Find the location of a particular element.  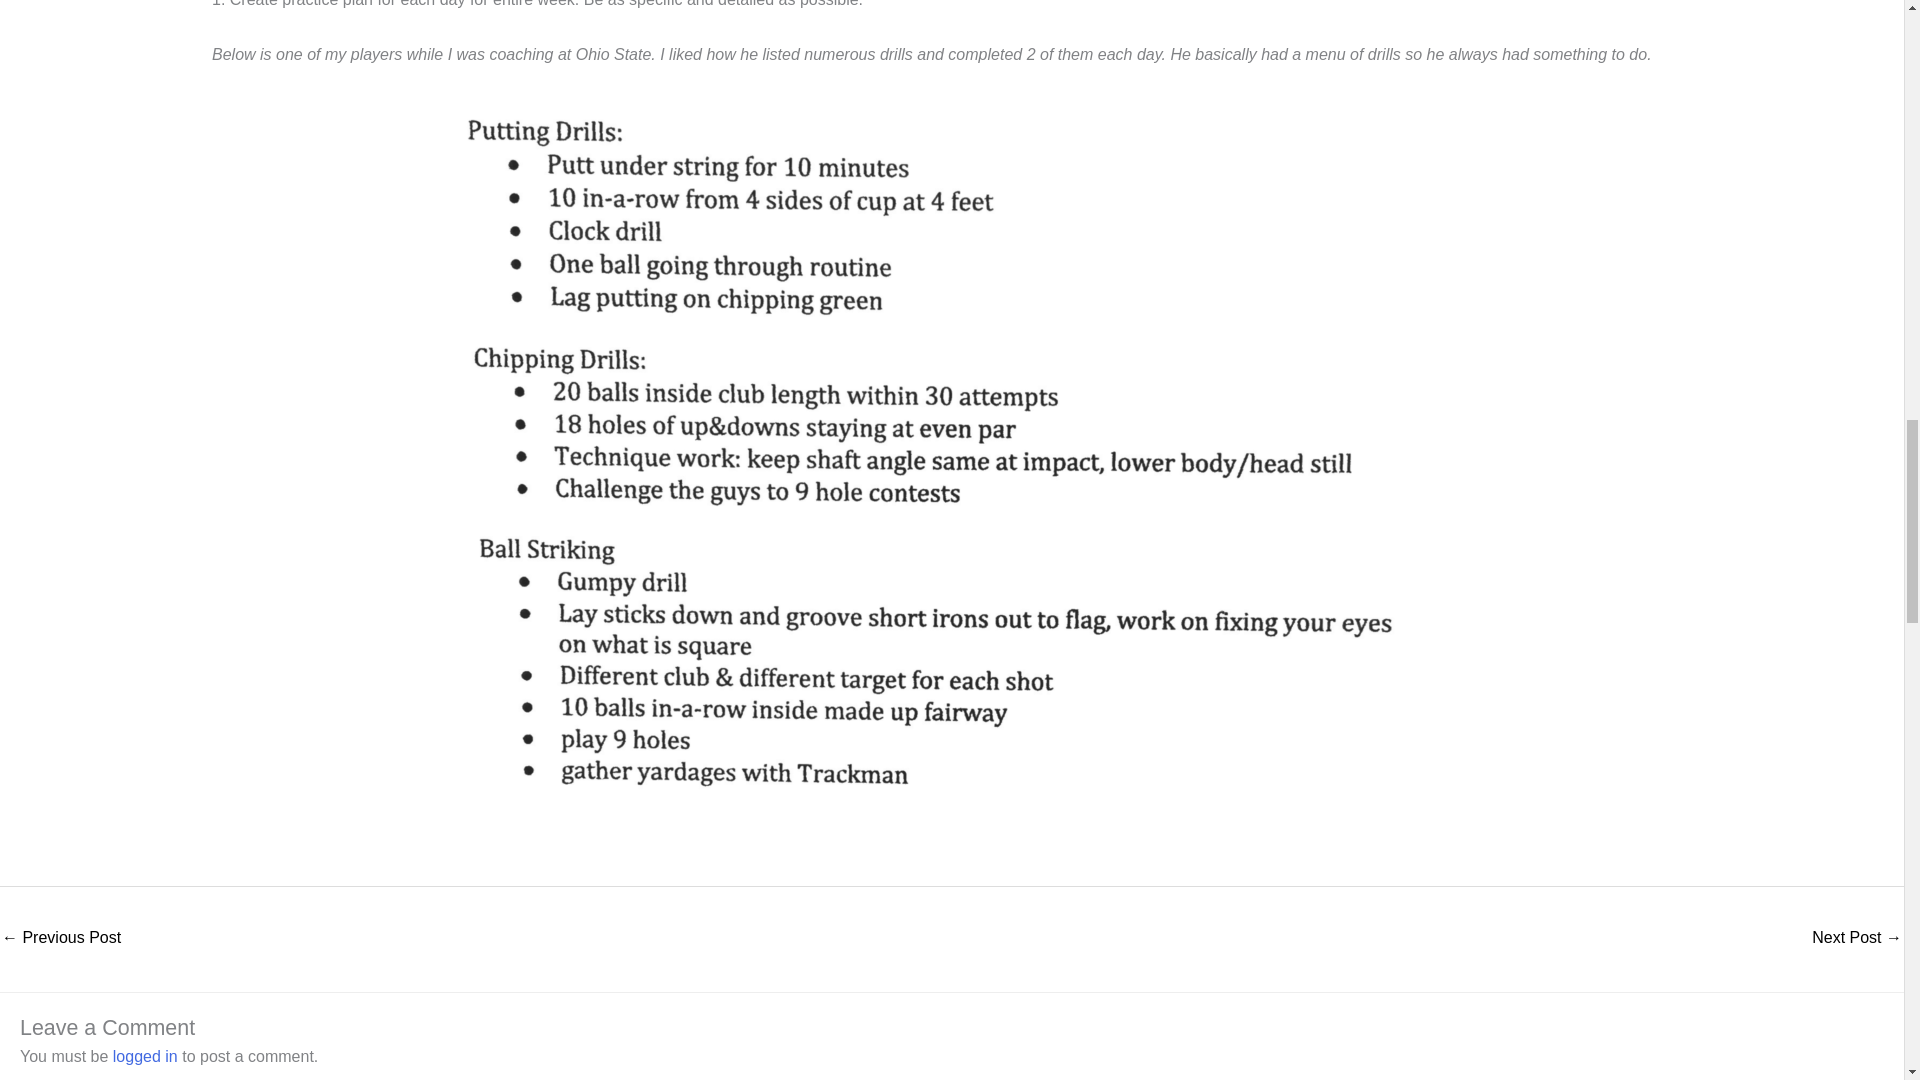

Step 7 to a College Golf Scholarship is located at coordinates (1857, 939).